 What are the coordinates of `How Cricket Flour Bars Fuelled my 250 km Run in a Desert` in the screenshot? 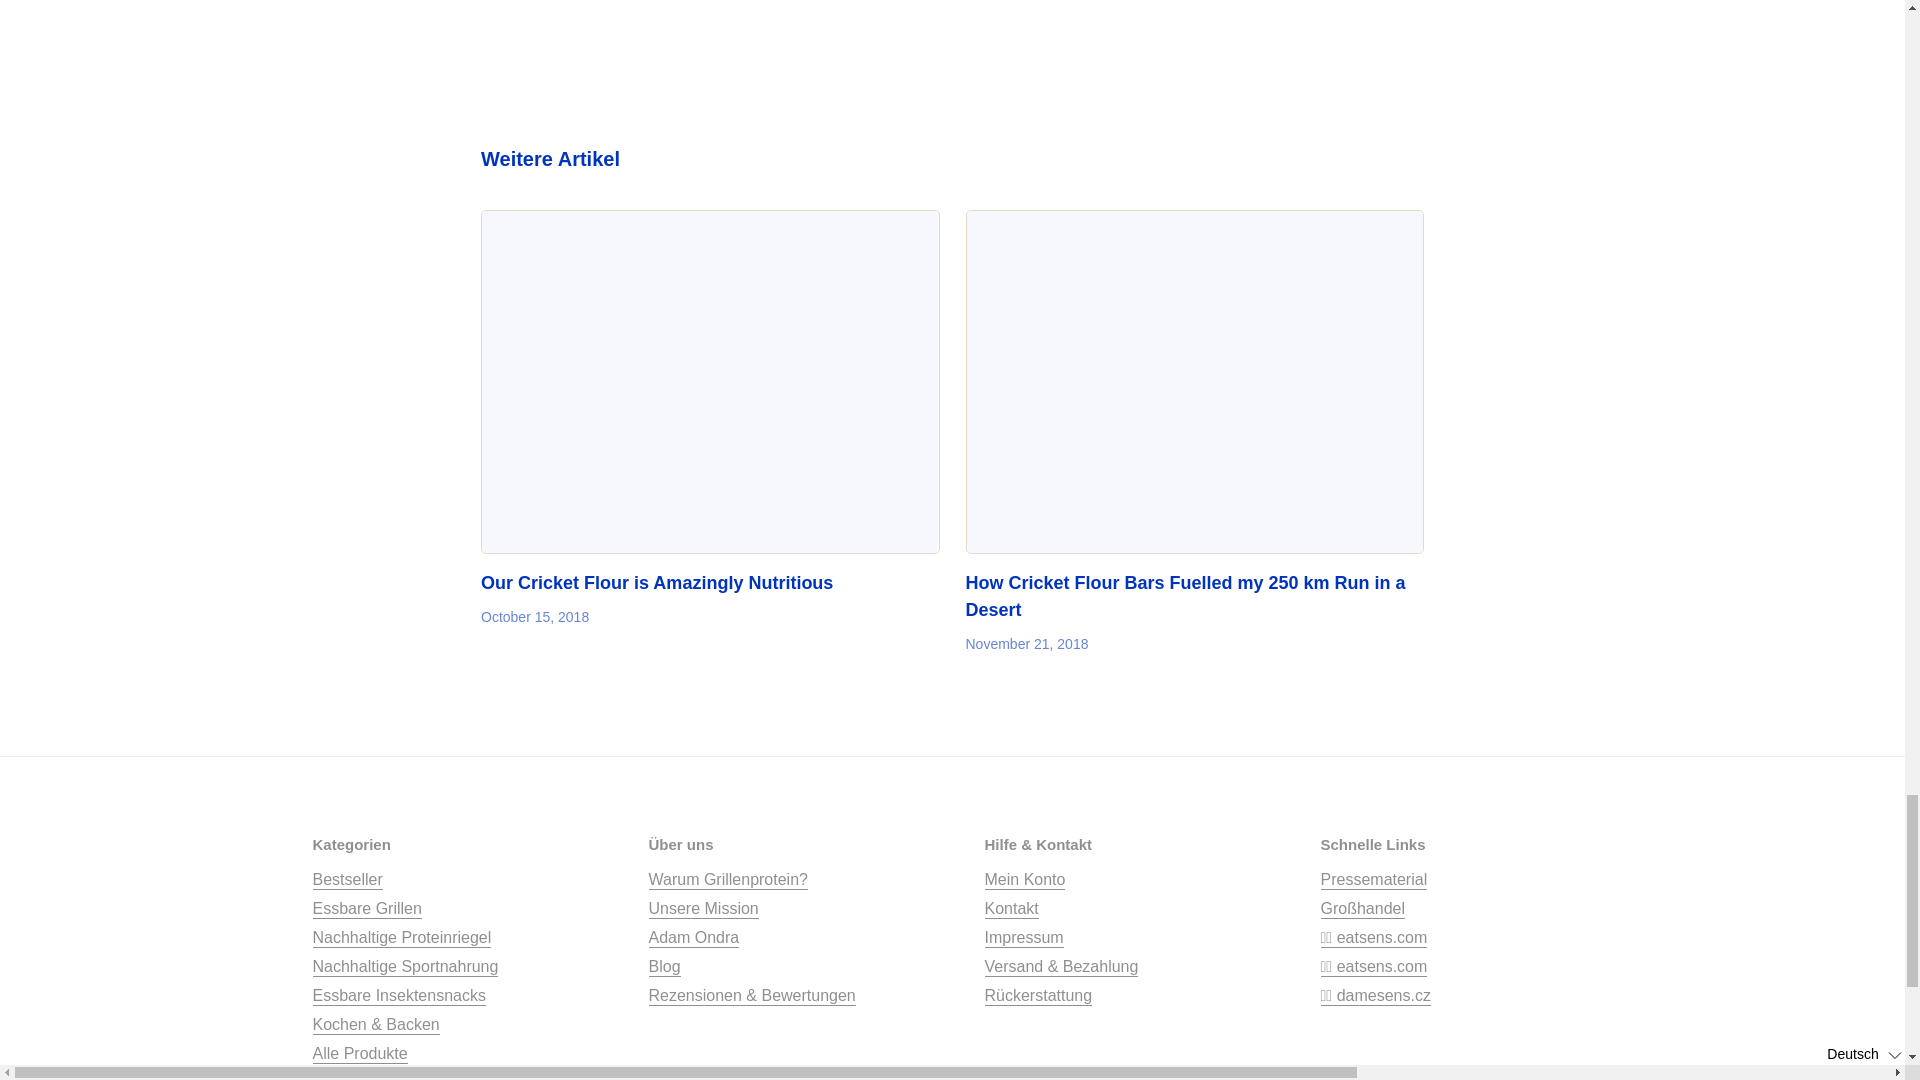 It's located at (1194, 382).